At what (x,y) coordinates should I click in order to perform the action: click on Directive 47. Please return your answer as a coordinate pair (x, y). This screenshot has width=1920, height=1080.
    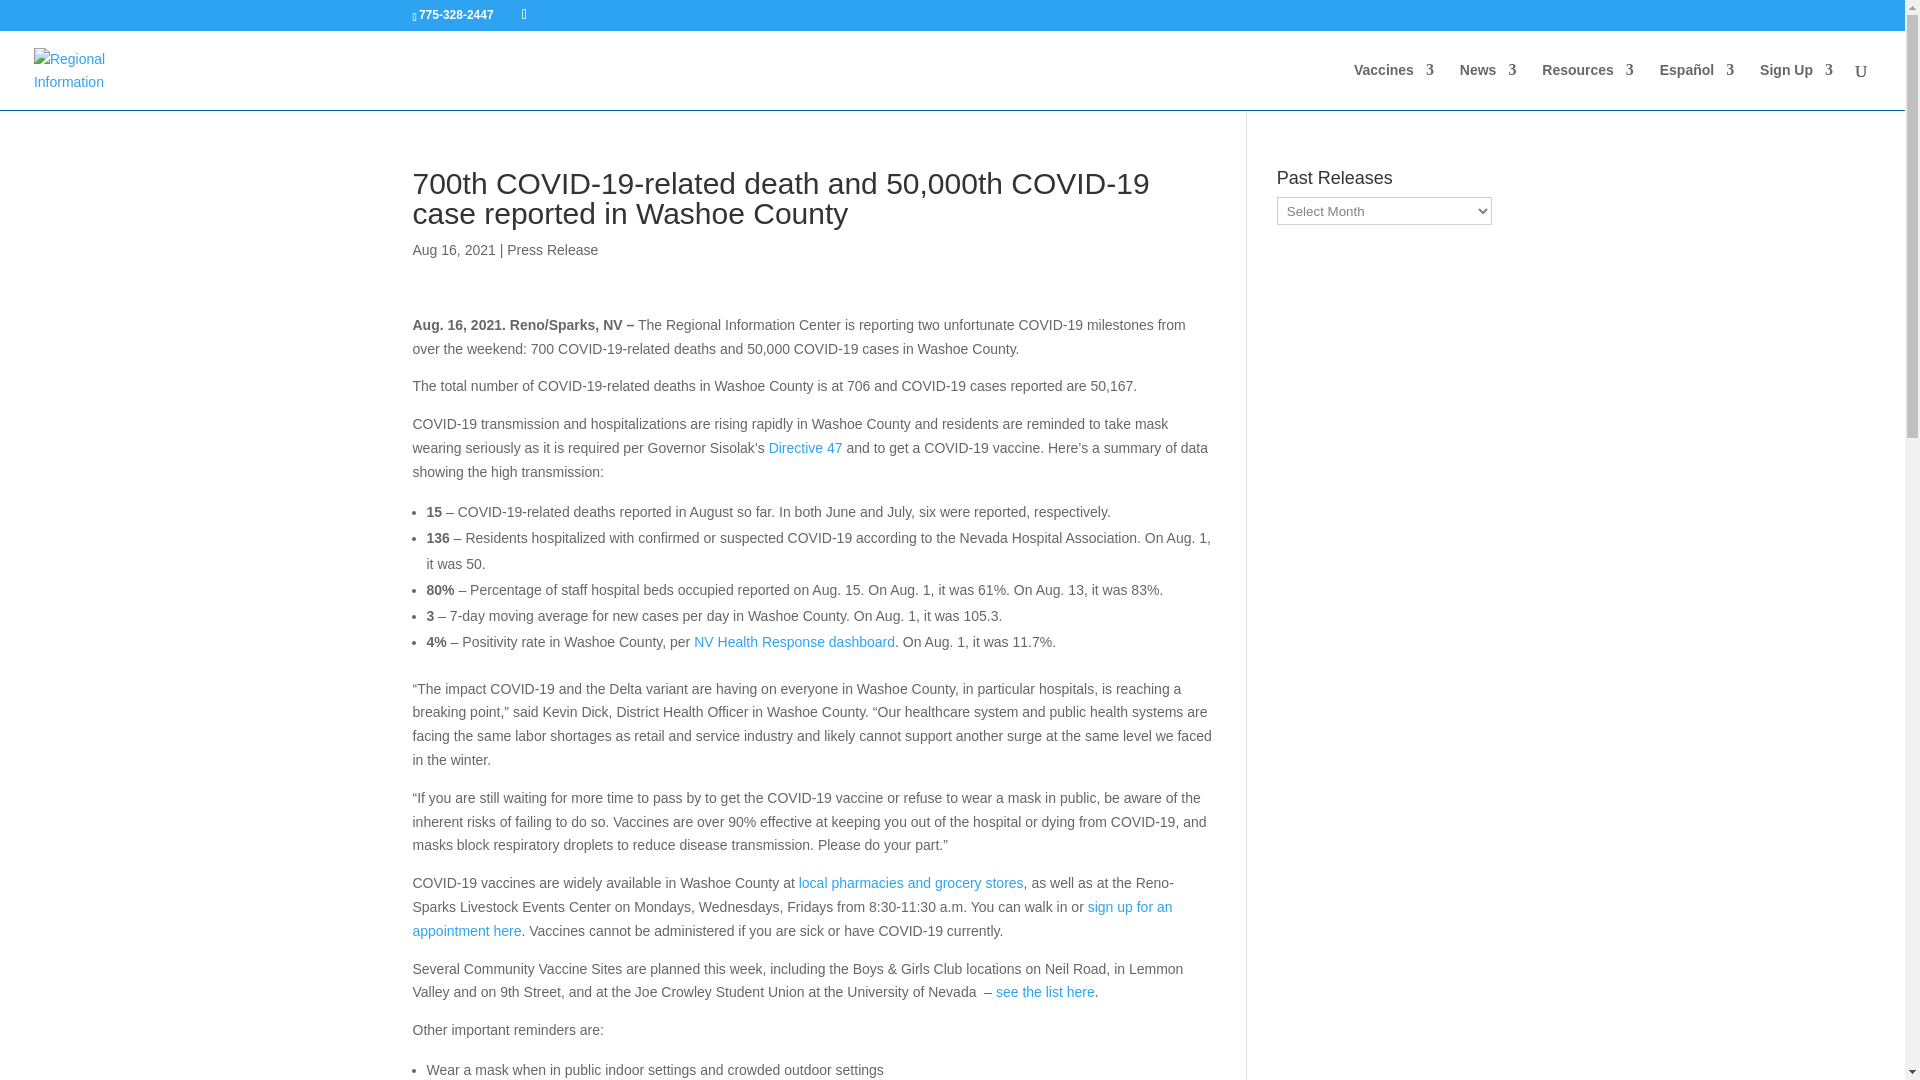
    Looking at the image, I should click on (806, 447).